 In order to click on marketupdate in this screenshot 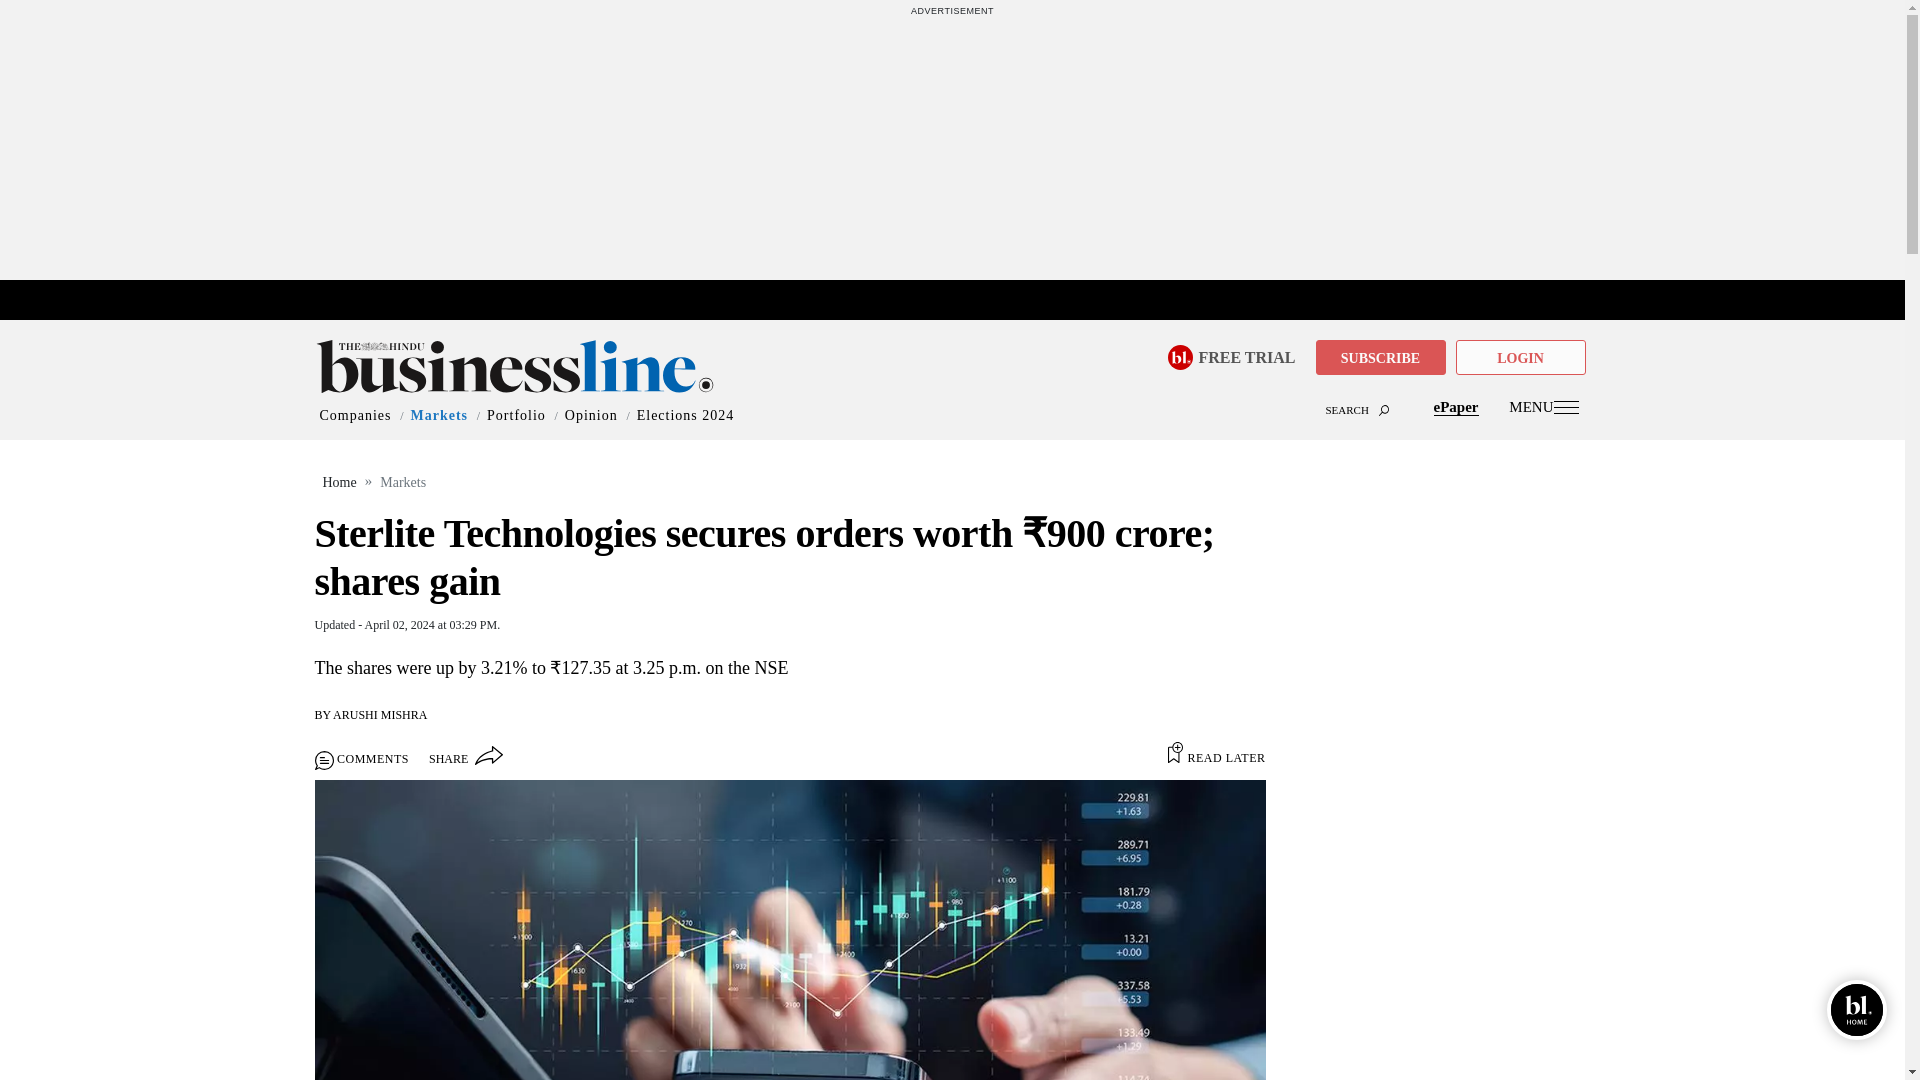, I will do `click(962, 301)`.